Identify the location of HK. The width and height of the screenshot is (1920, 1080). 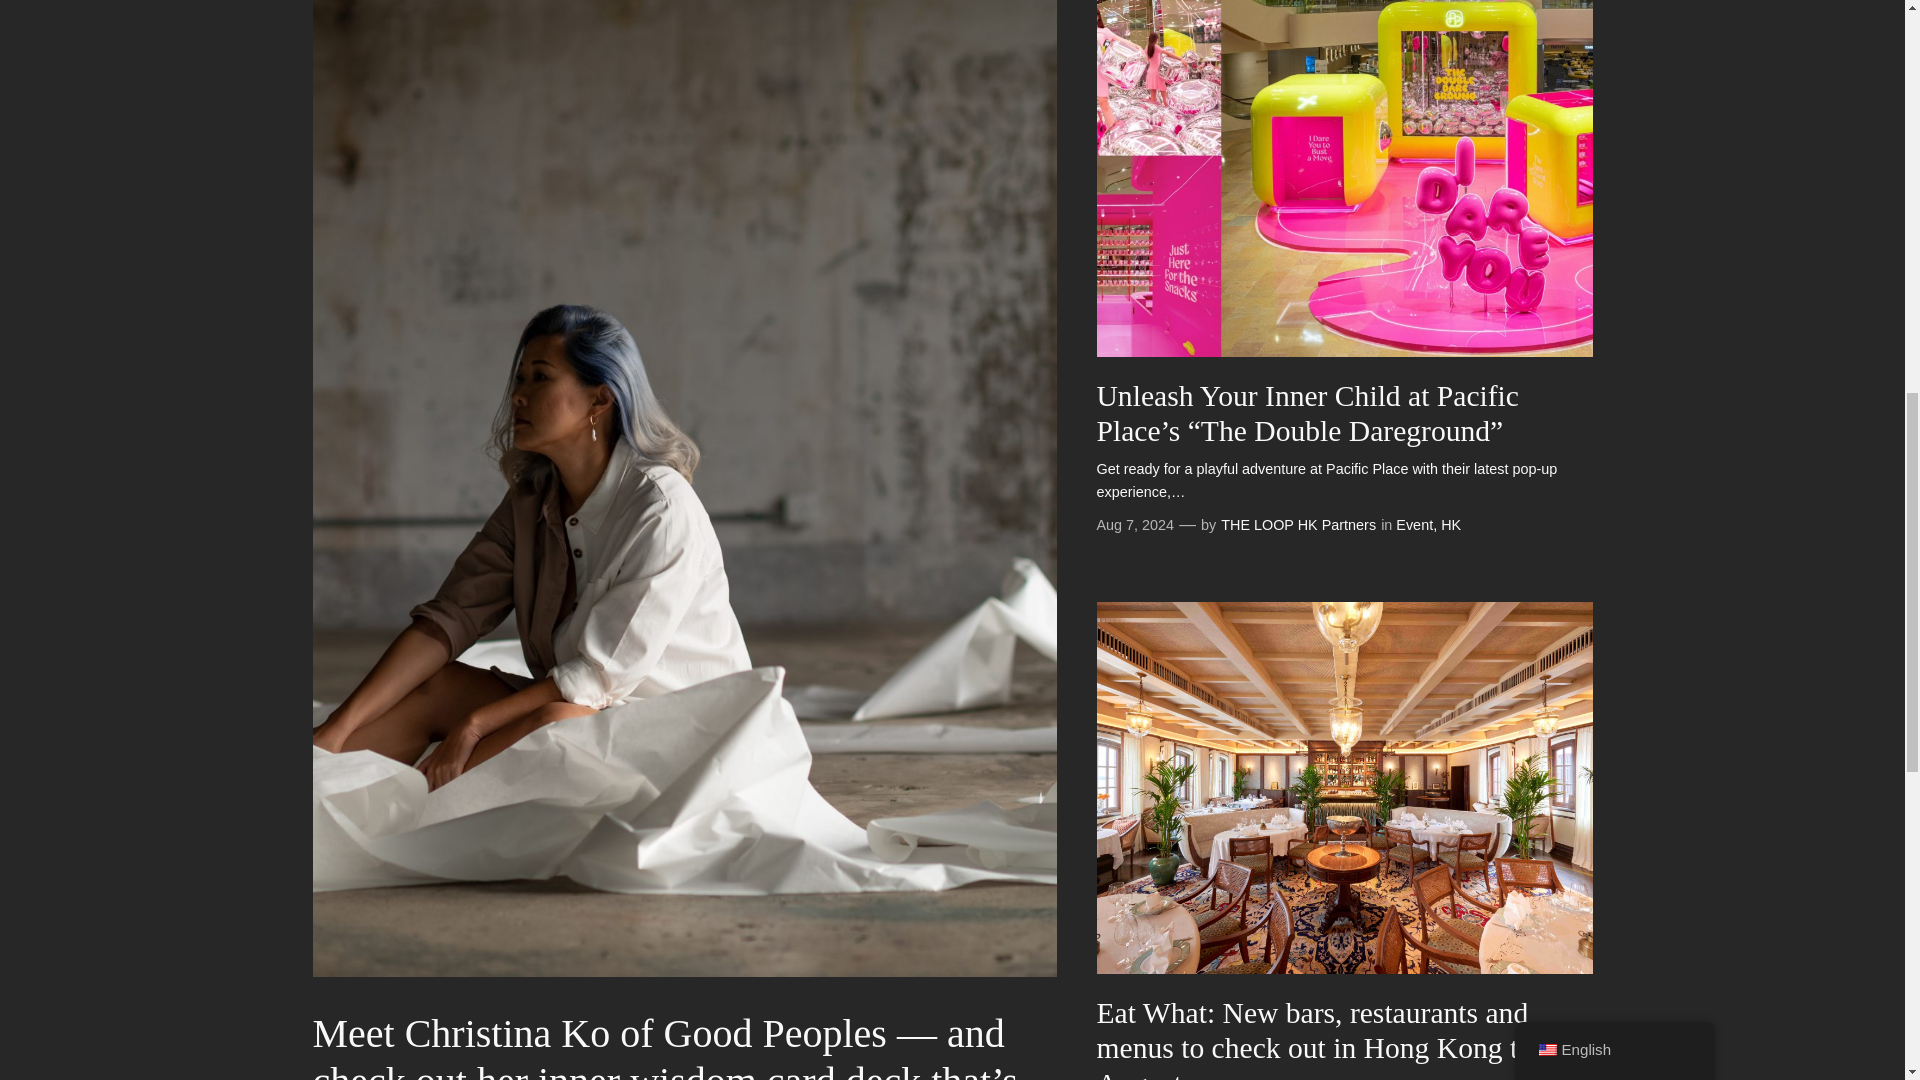
(1451, 525).